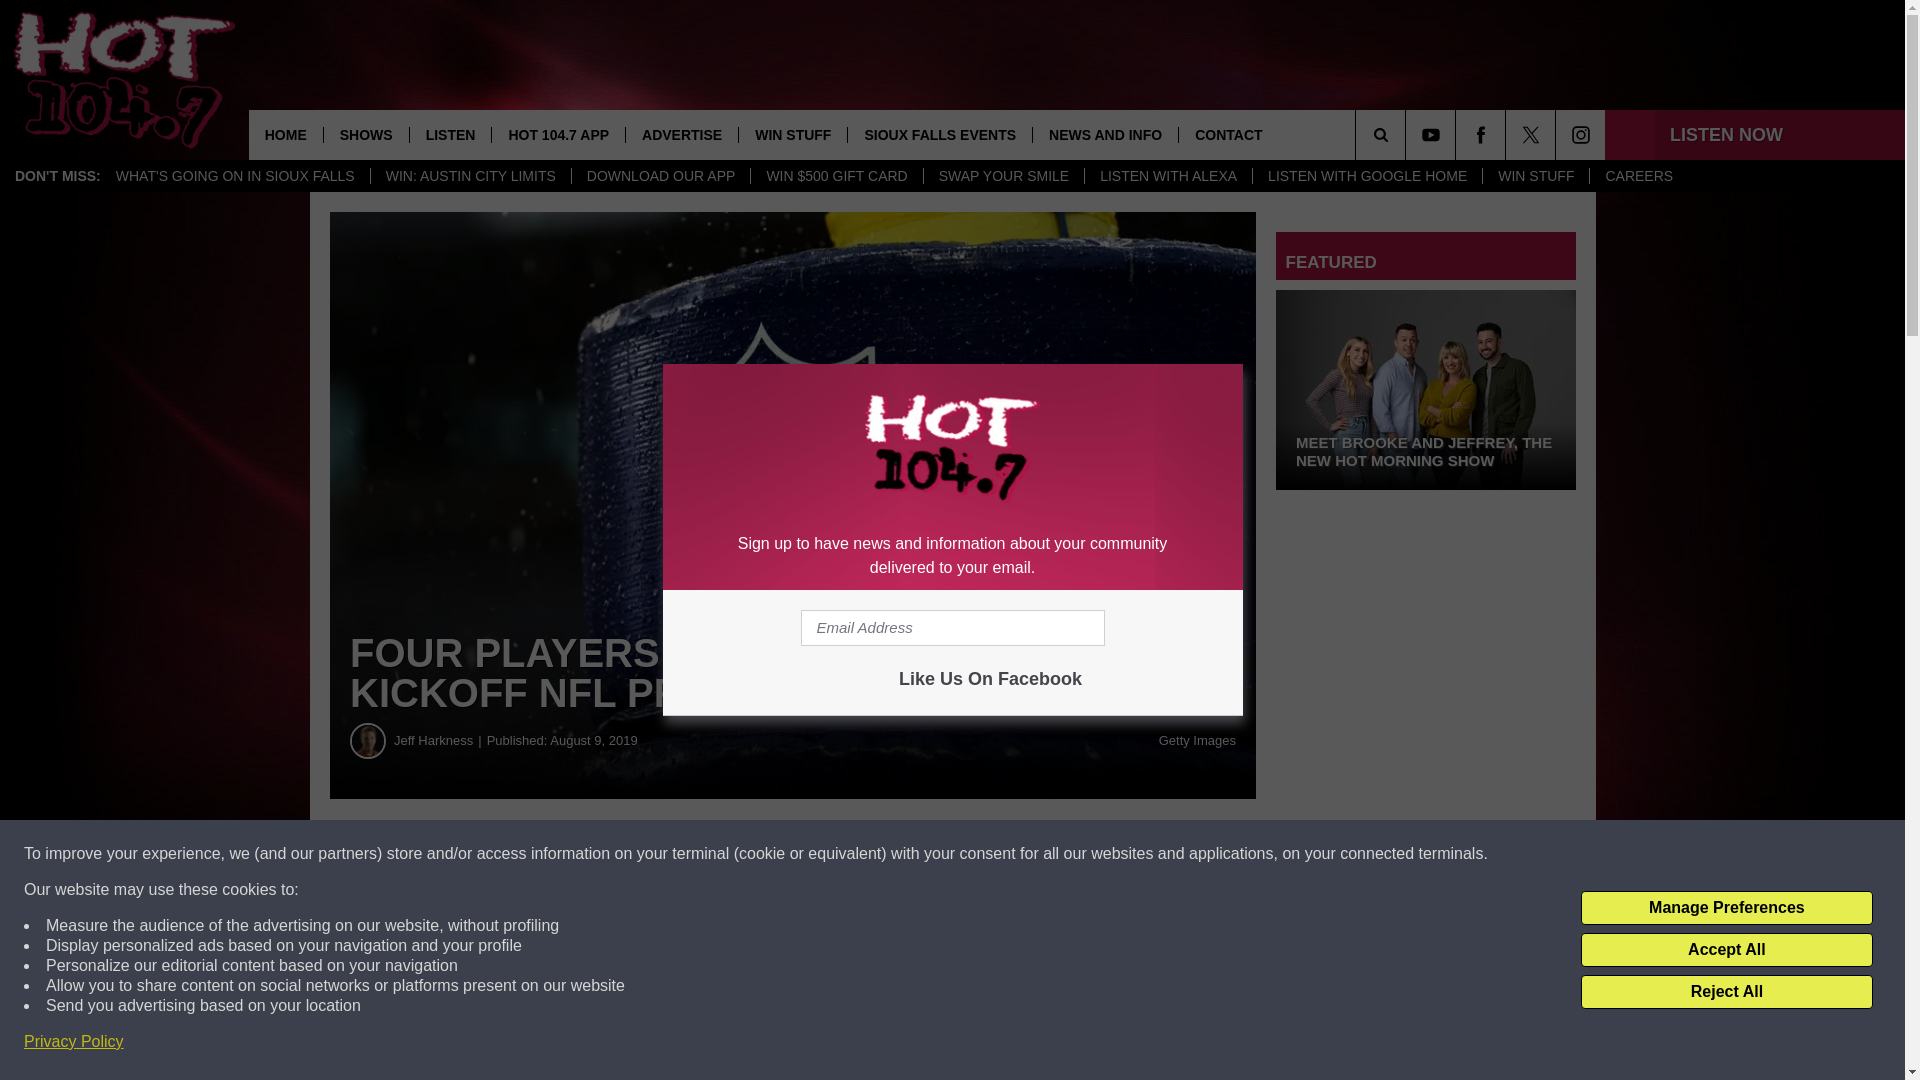 The image size is (1920, 1080). Describe the element at coordinates (681, 134) in the screenshot. I see `ADVERTISE` at that location.